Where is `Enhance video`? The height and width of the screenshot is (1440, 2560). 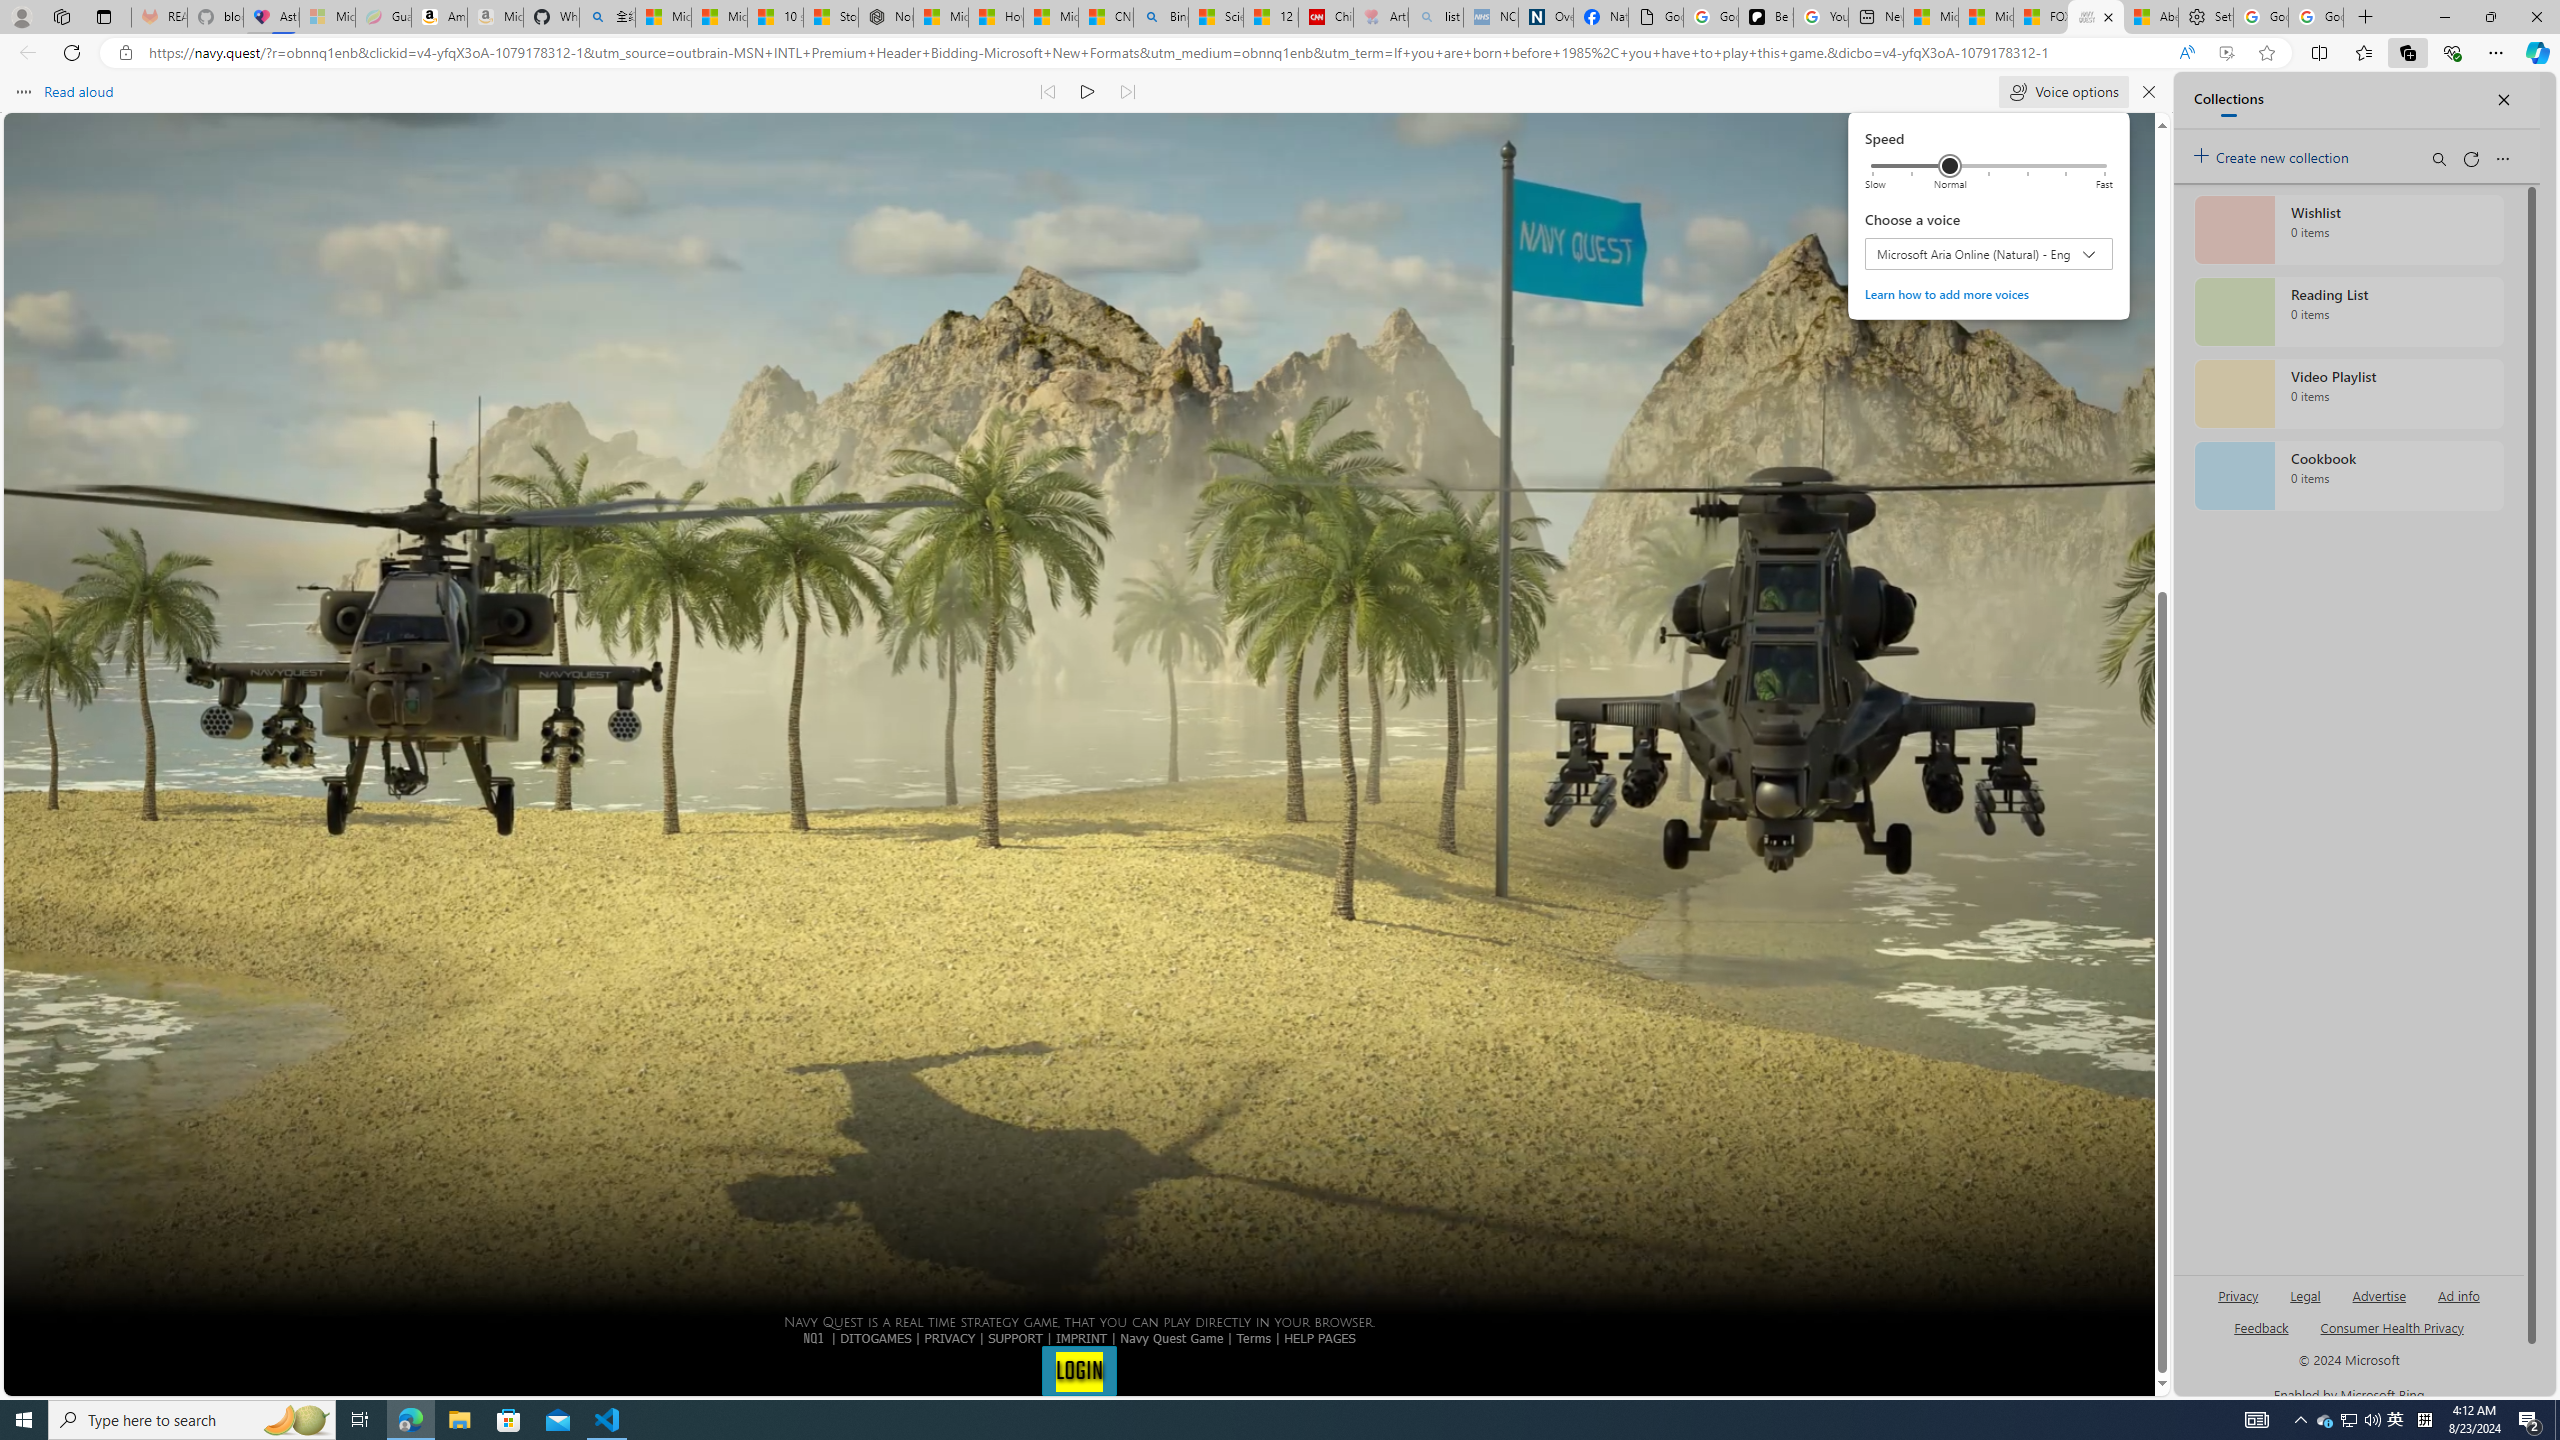 Enhance video is located at coordinates (2226, 53).